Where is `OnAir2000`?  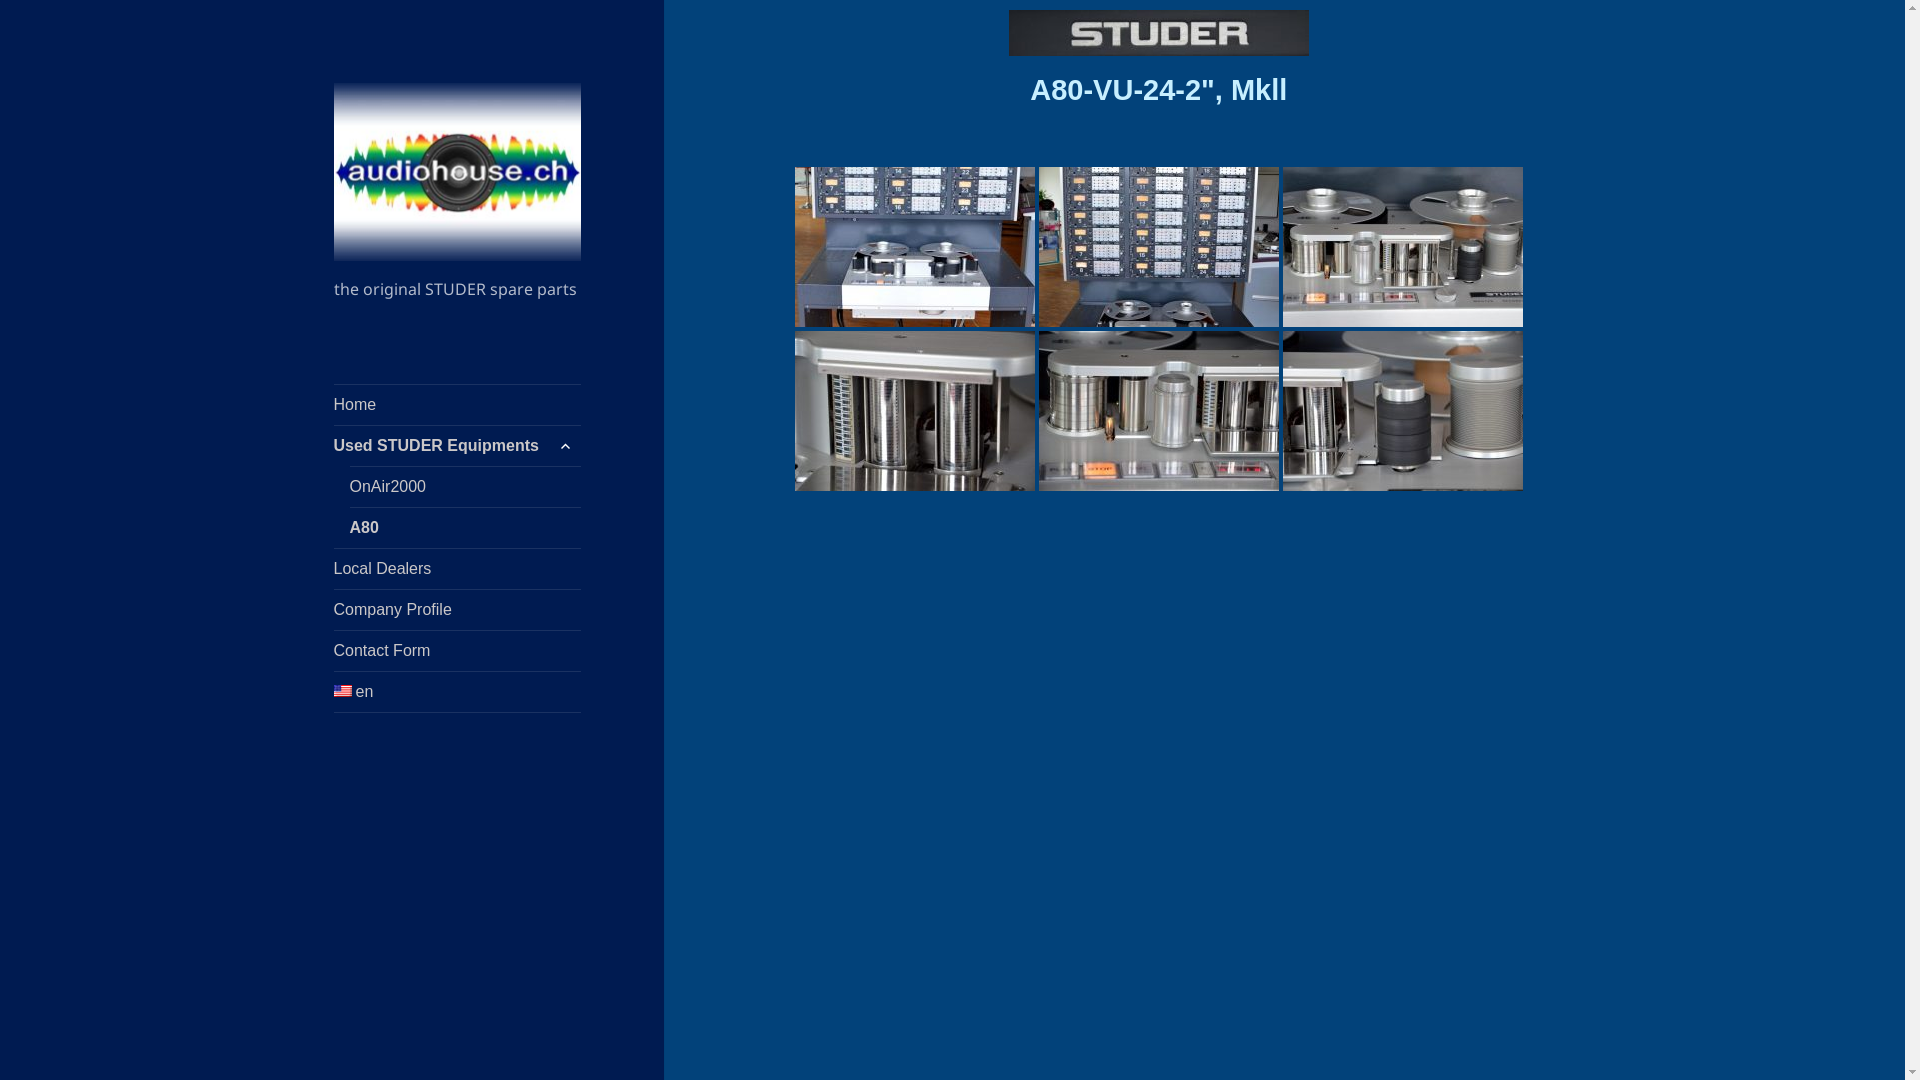
OnAir2000 is located at coordinates (466, 487).